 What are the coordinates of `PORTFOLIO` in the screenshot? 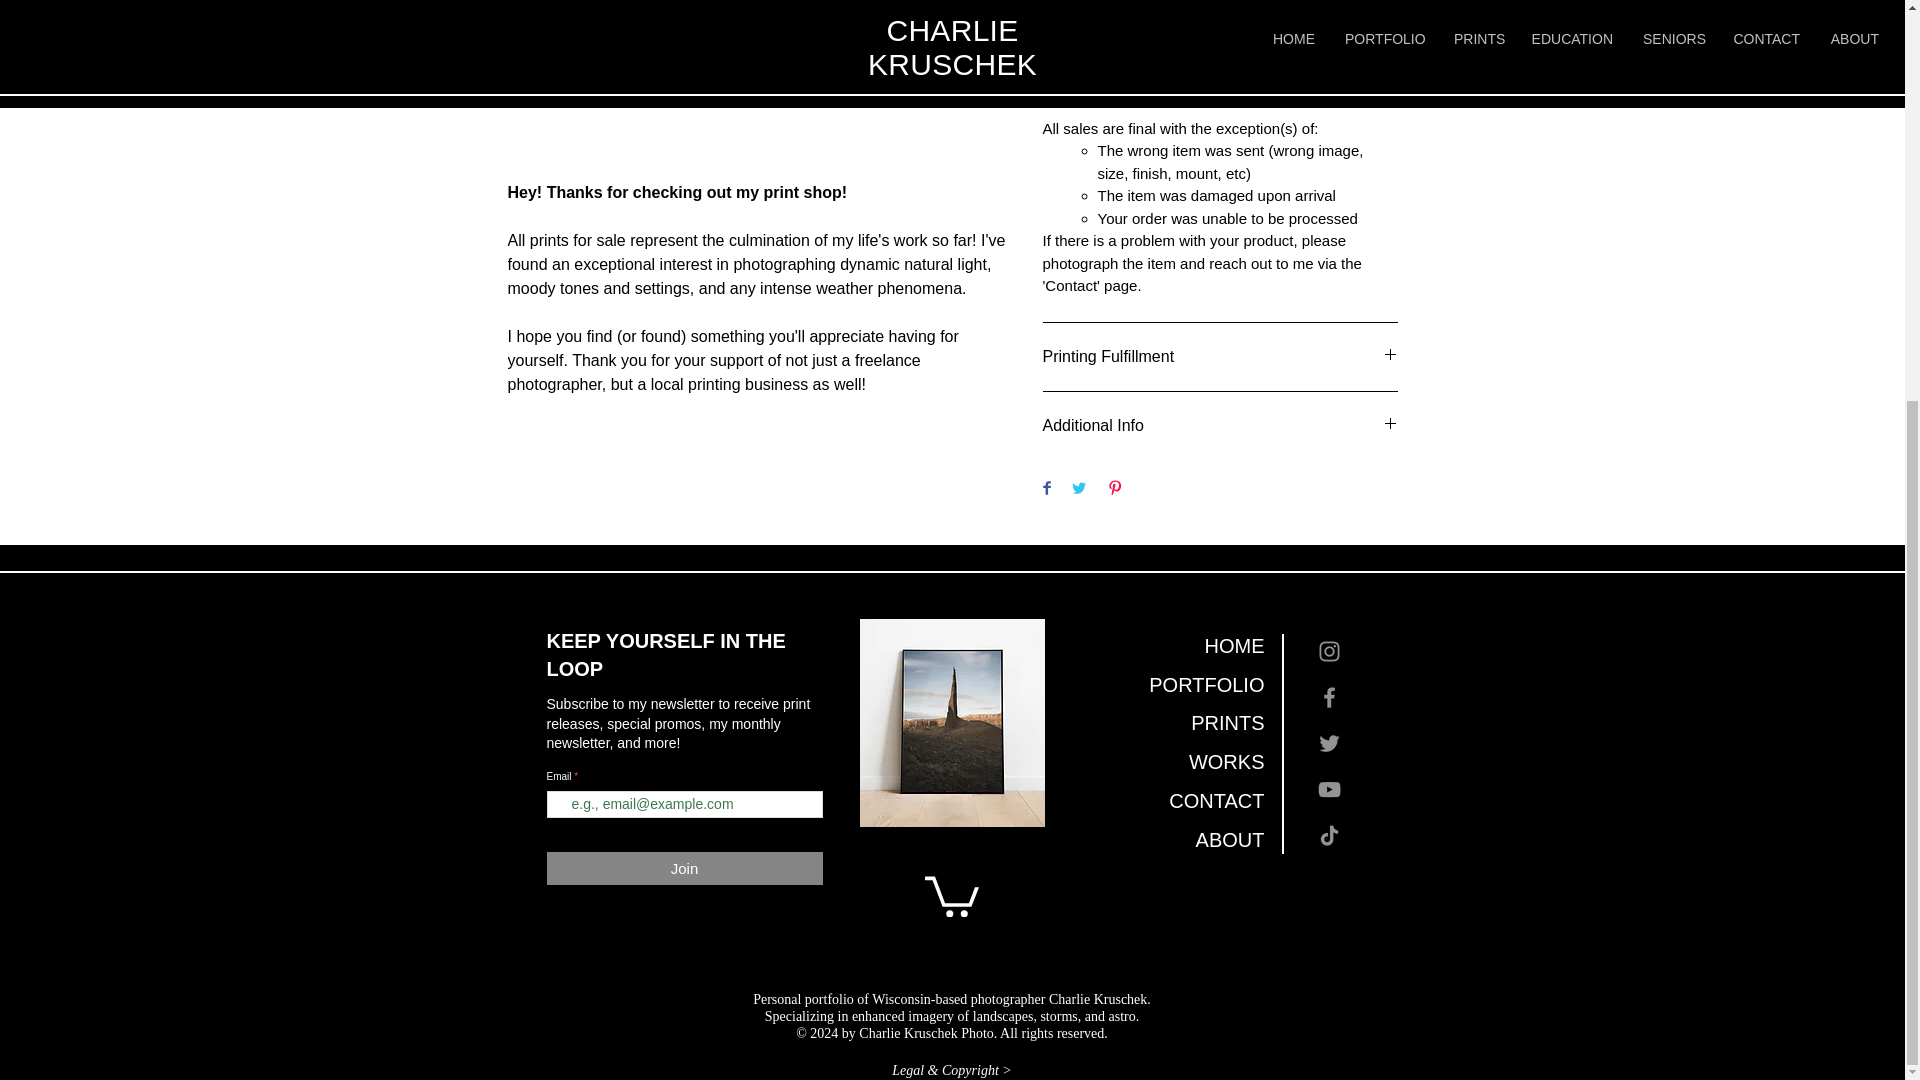 It's located at (1169, 686).